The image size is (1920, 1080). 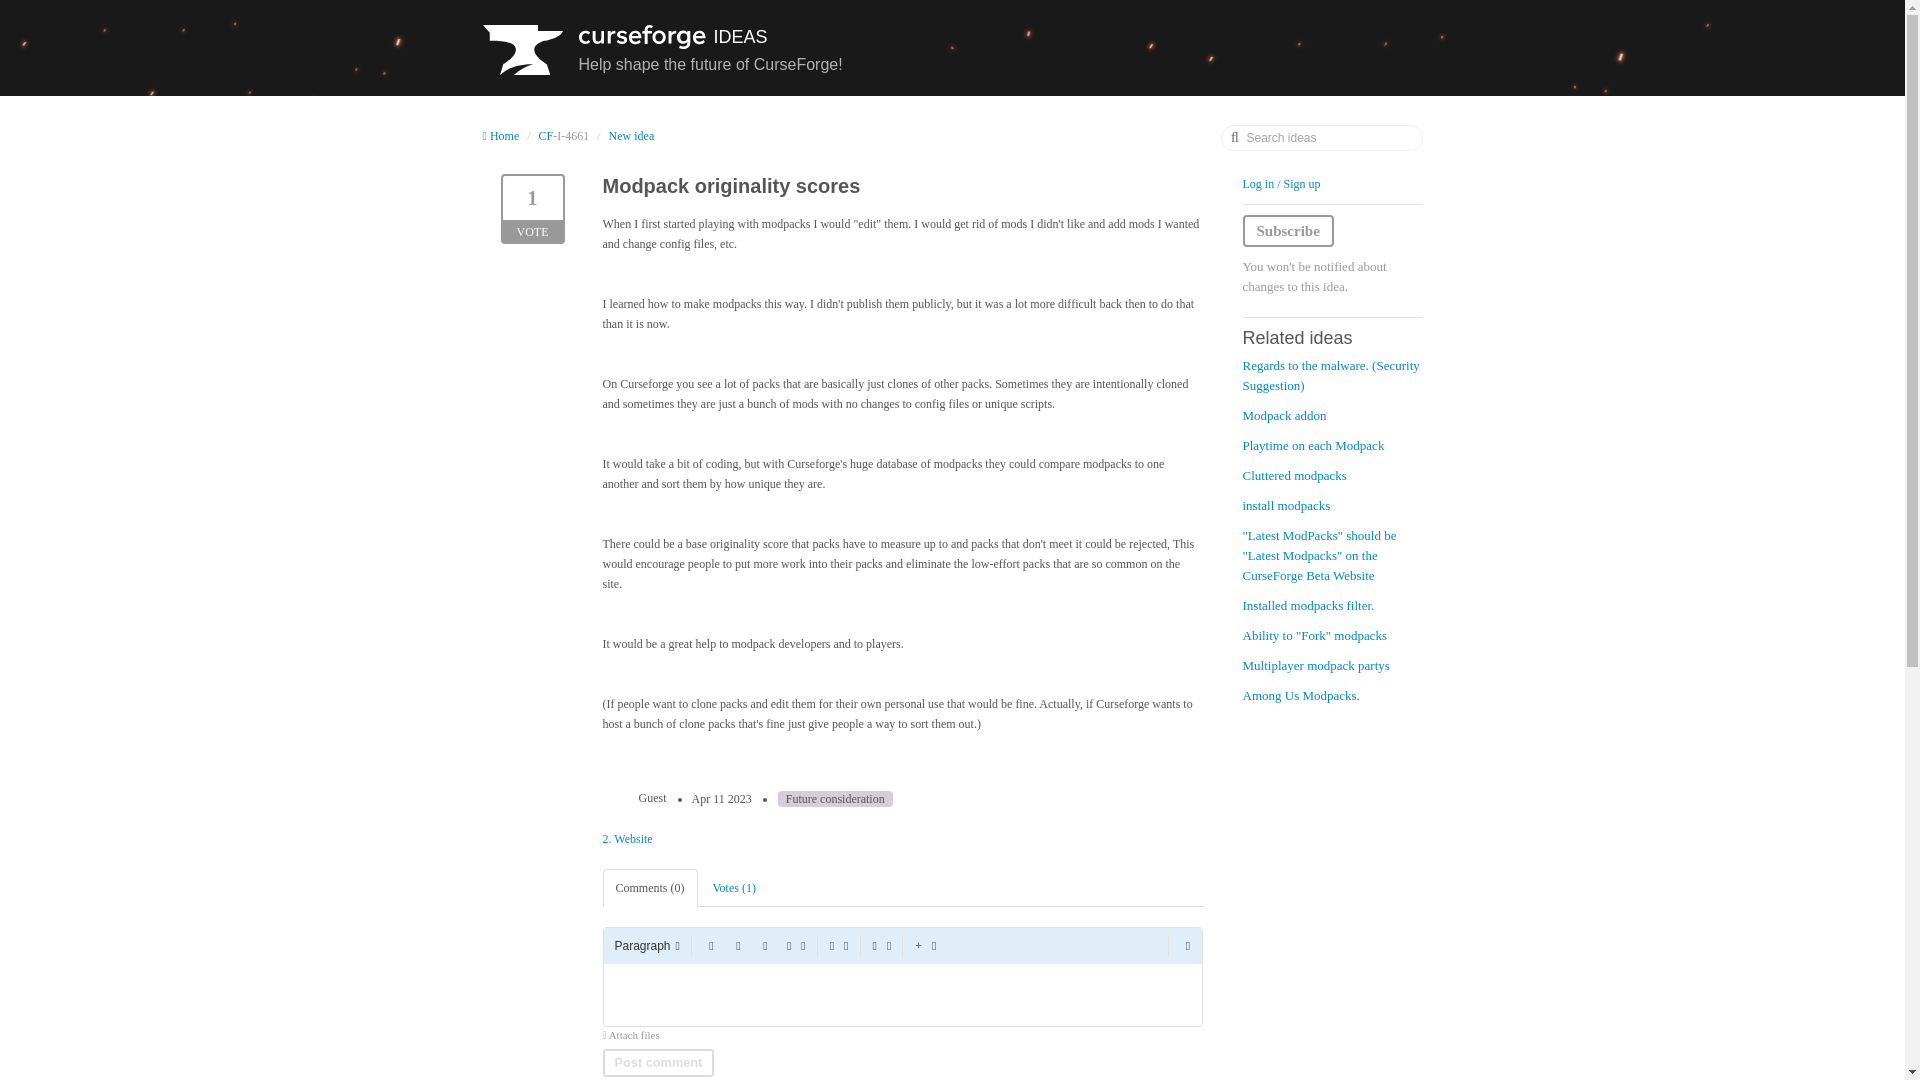 What do you see at coordinates (502, 135) in the screenshot?
I see `Paragraph` at bounding box center [502, 135].